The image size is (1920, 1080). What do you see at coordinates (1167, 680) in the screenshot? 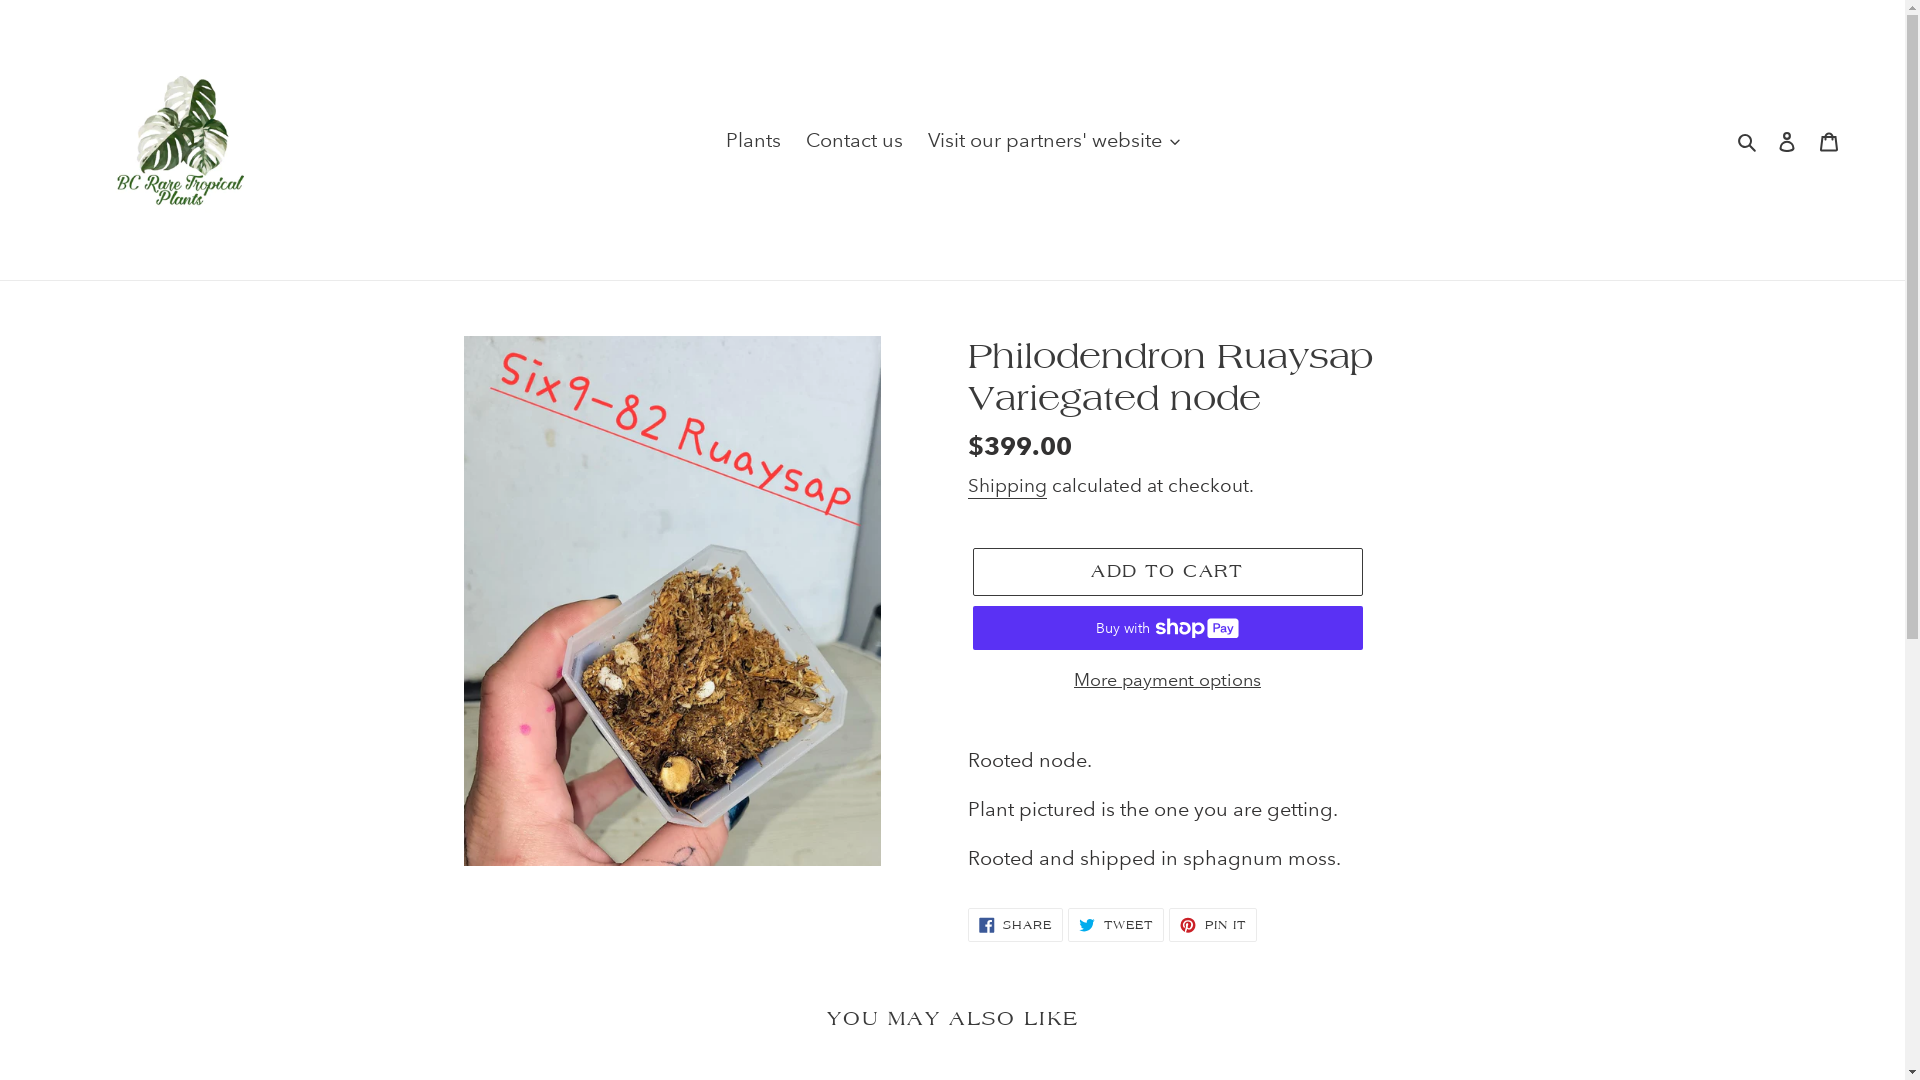
I see `More payment options` at bounding box center [1167, 680].